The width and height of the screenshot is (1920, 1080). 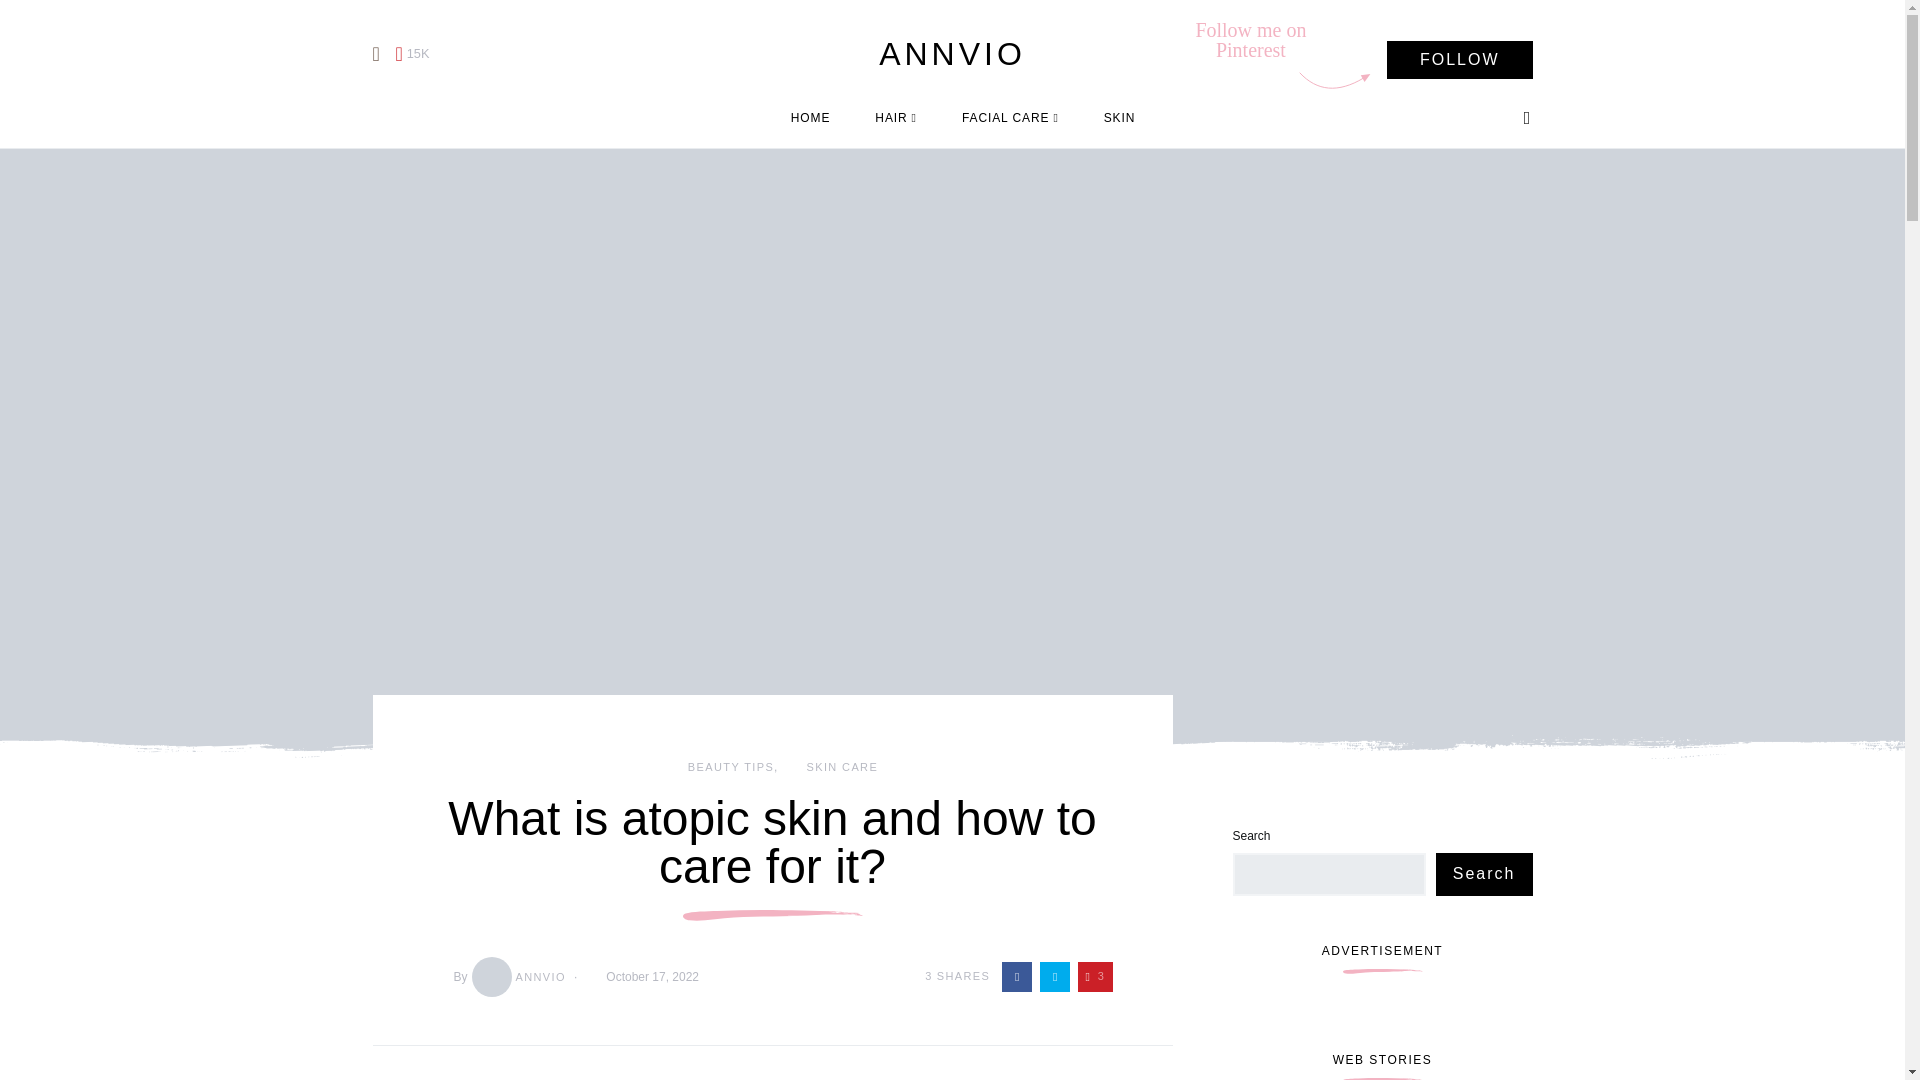 What do you see at coordinates (1459, 60) in the screenshot?
I see `FOLLOW` at bounding box center [1459, 60].